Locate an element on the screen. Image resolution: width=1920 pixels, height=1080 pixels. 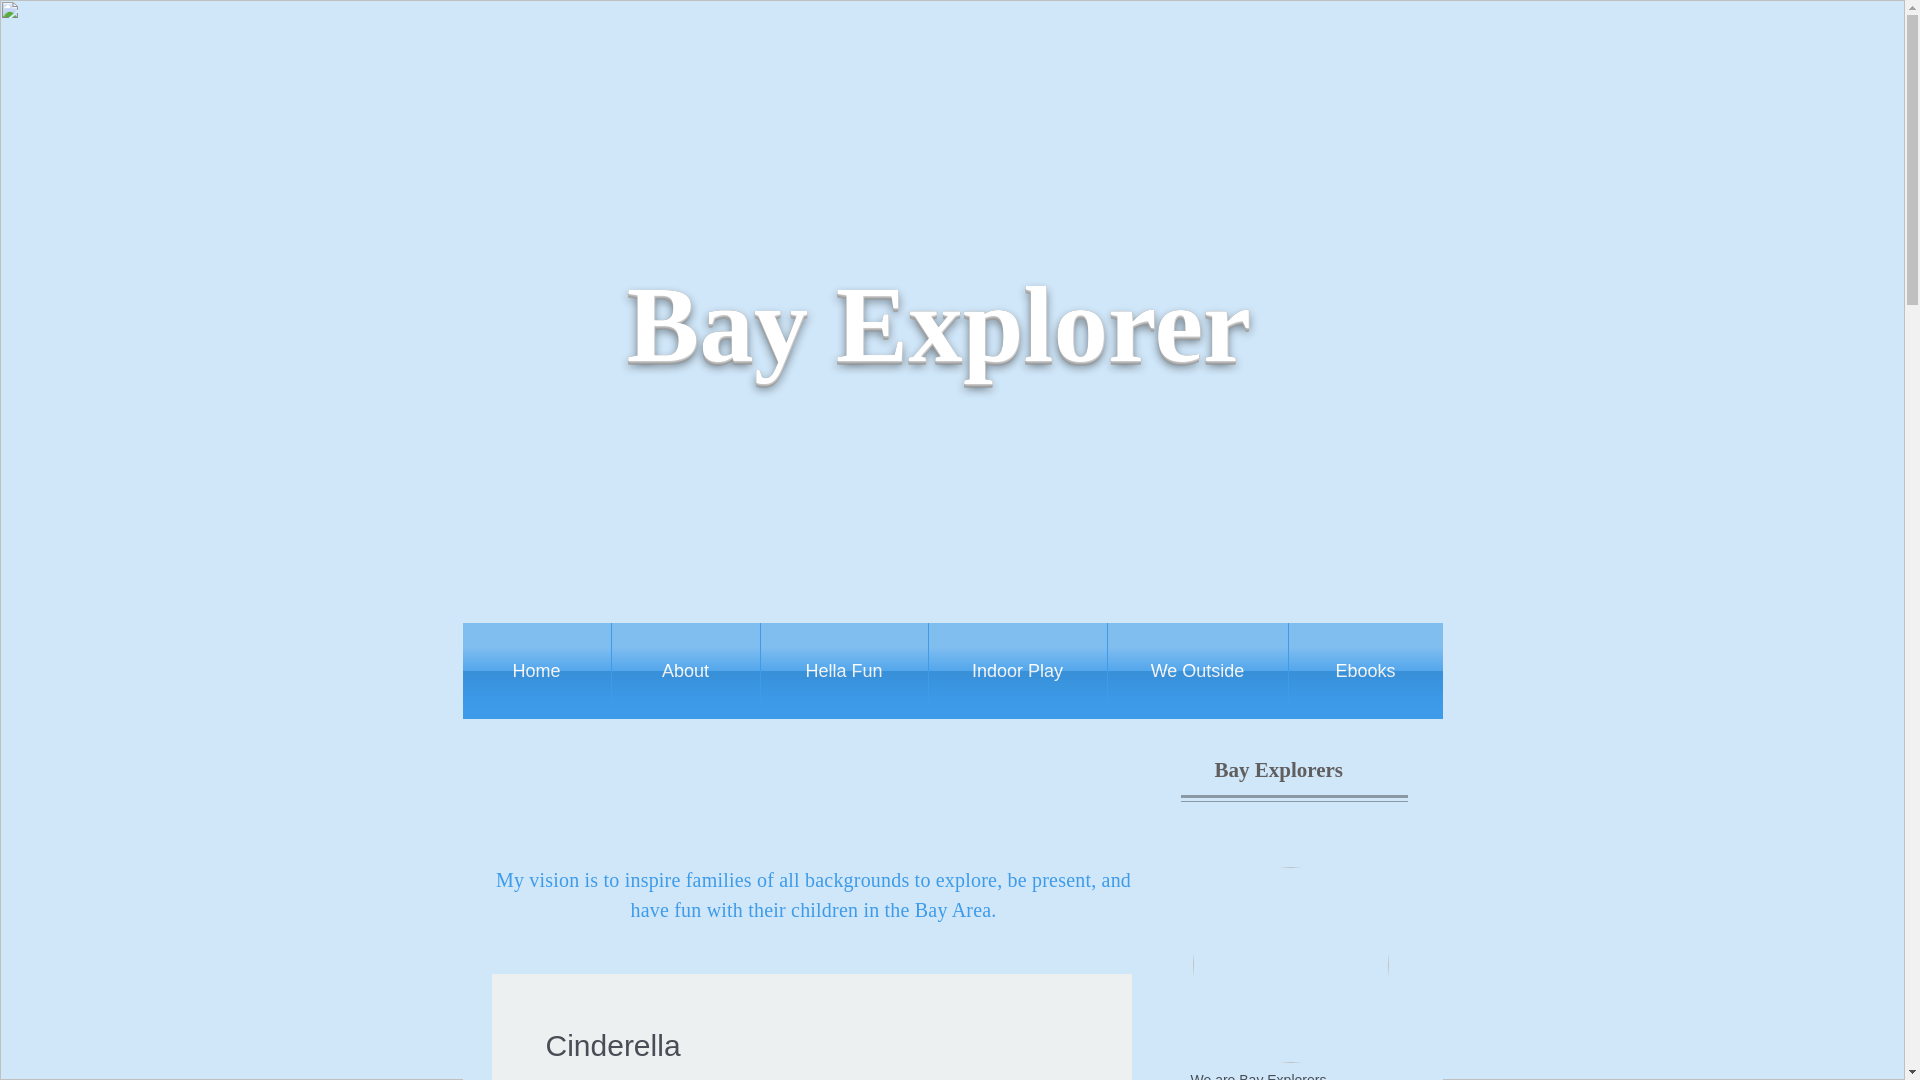
We Outside is located at coordinates (1198, 671).